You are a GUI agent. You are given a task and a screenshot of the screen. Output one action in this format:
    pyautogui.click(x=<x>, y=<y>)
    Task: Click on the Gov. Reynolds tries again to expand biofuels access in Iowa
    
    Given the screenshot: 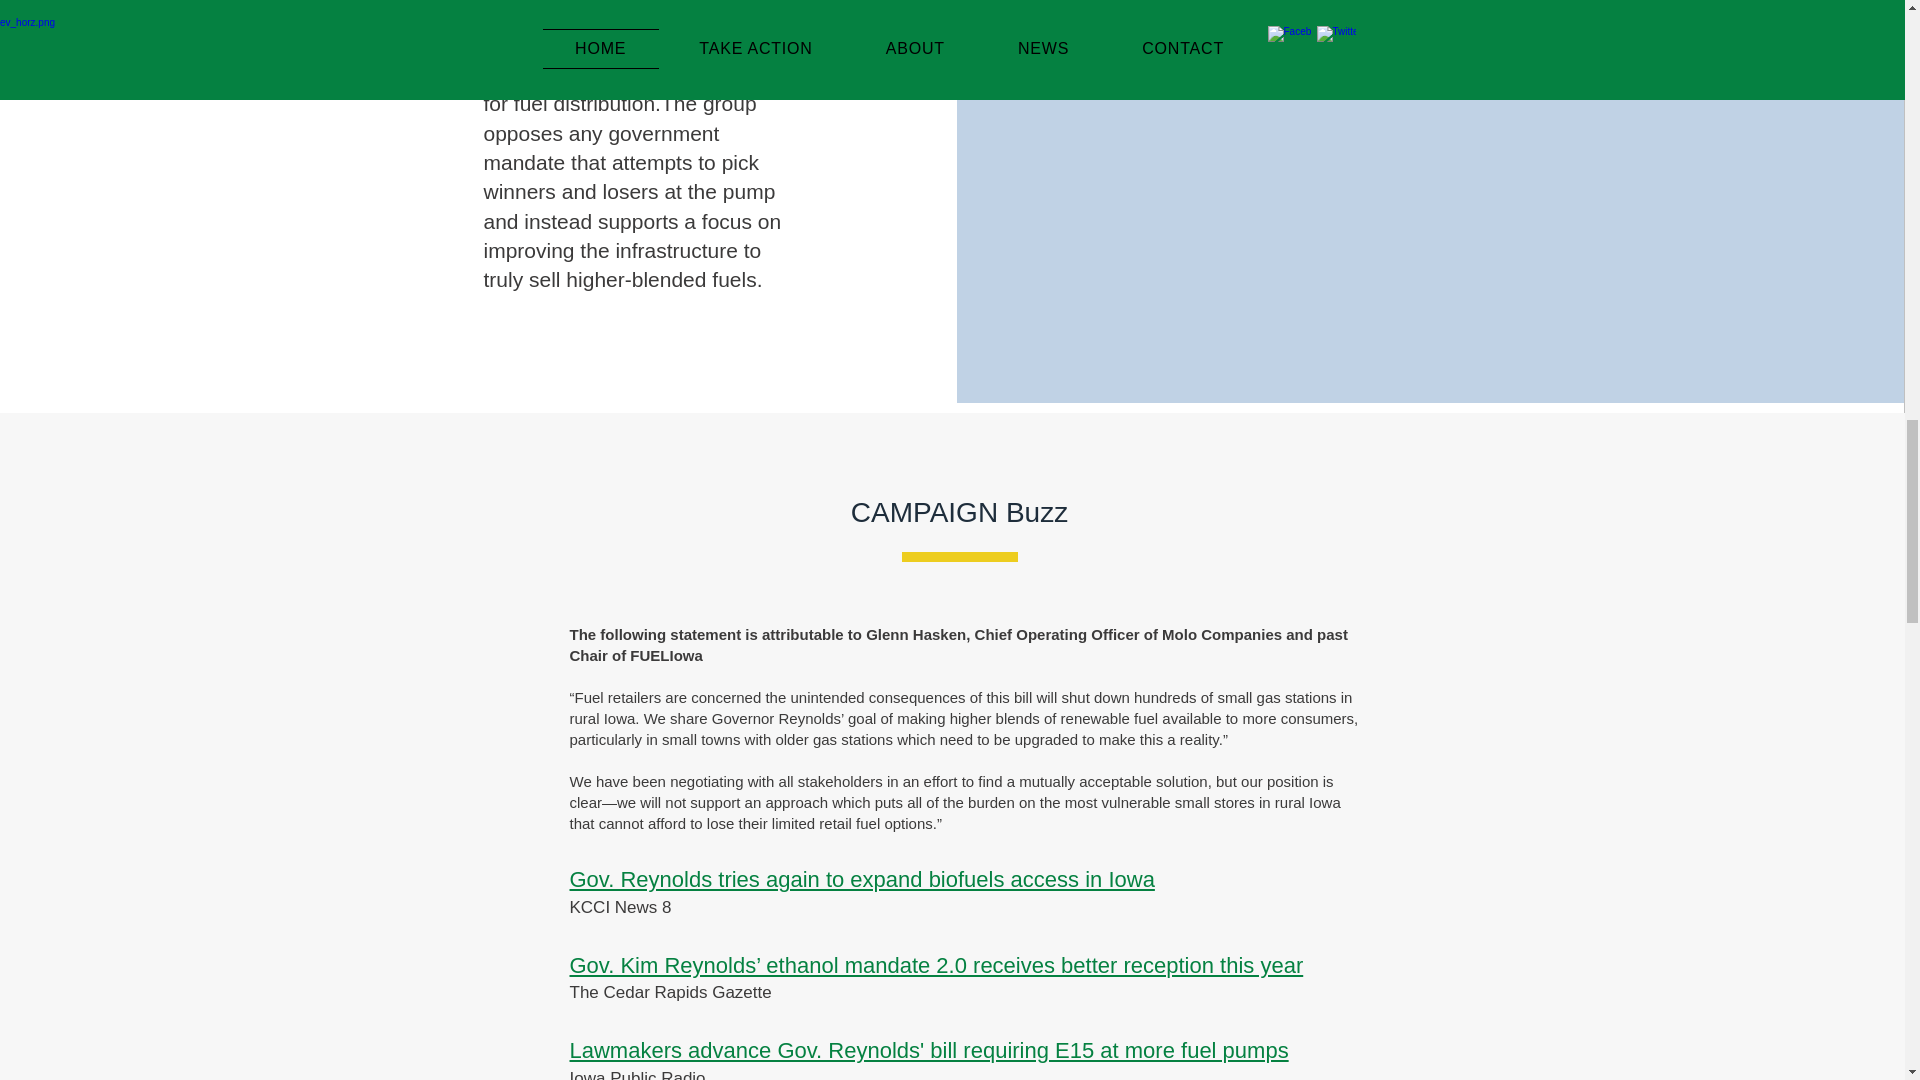 What is the action you would take?
    pyautogui.click(x=862, y=880)
    